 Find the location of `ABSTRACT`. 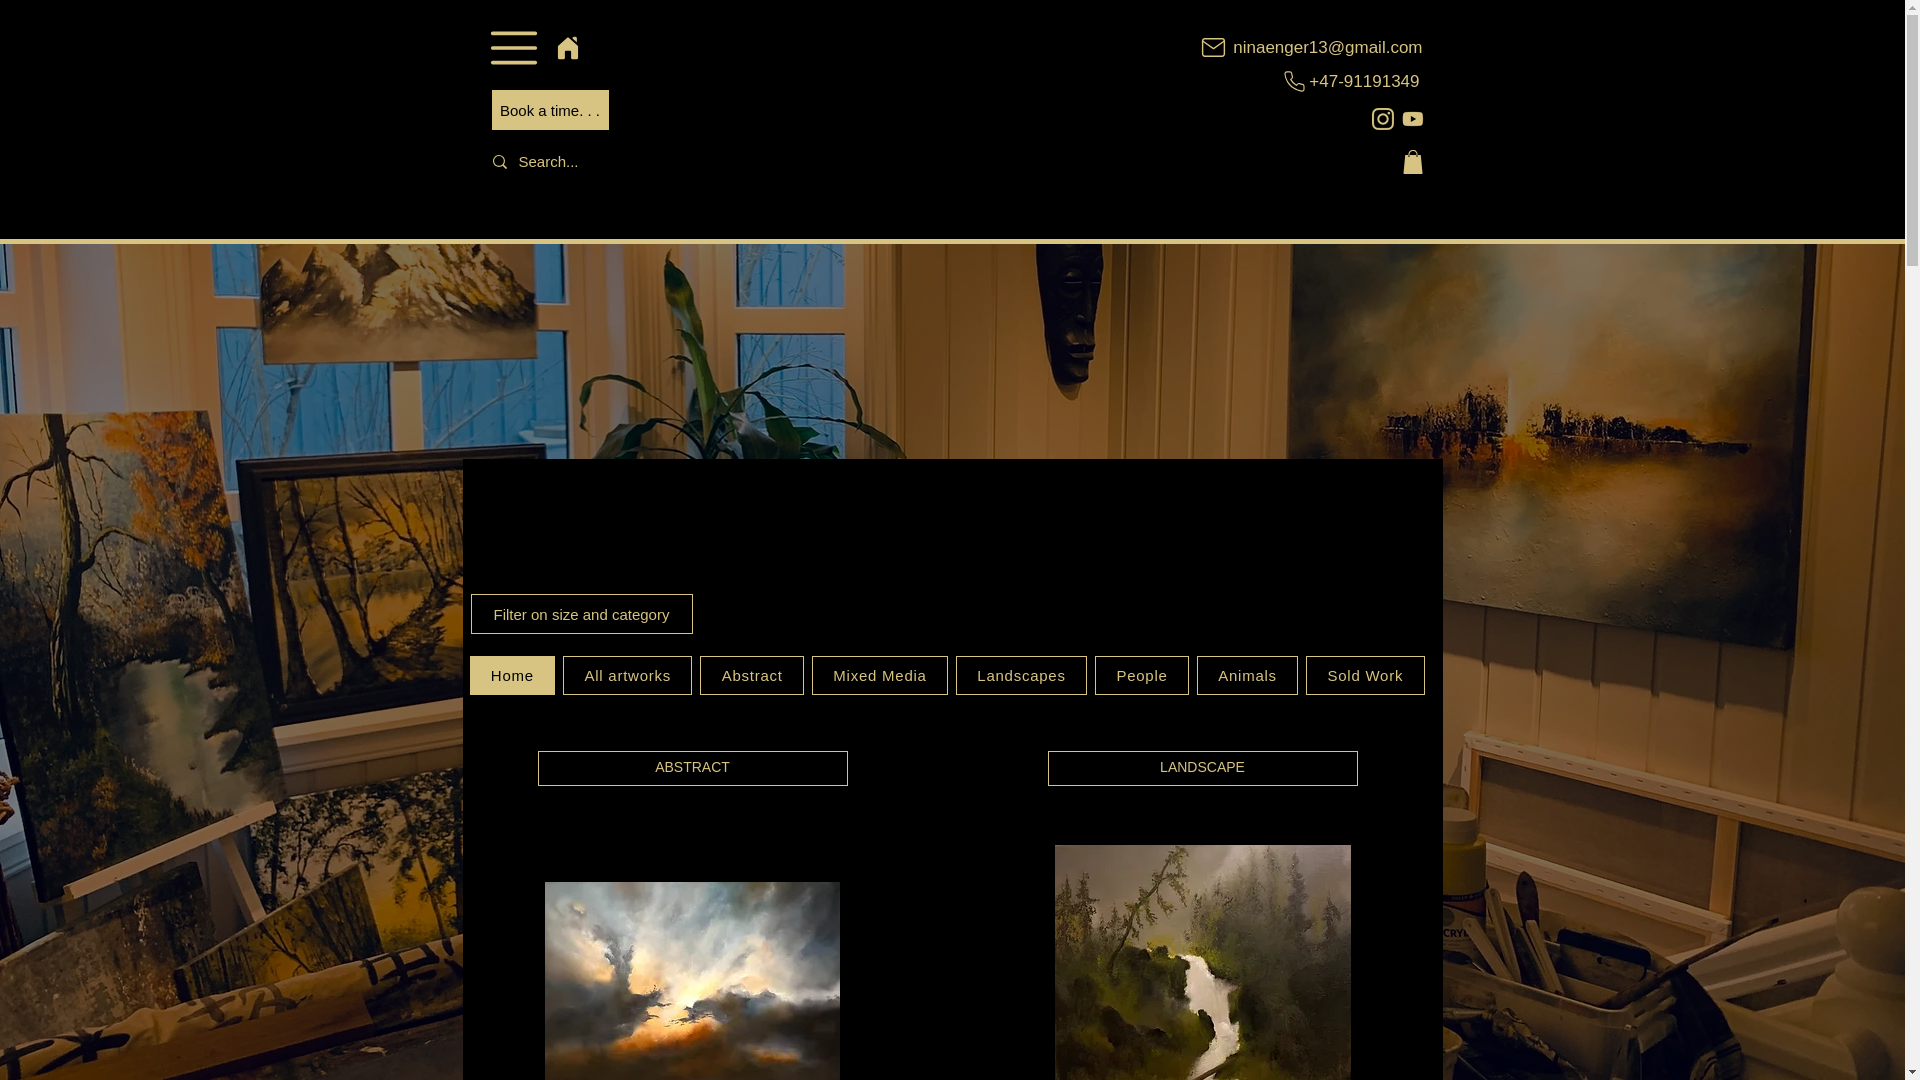

ABSTRACT is located at coordinates (692, 768).